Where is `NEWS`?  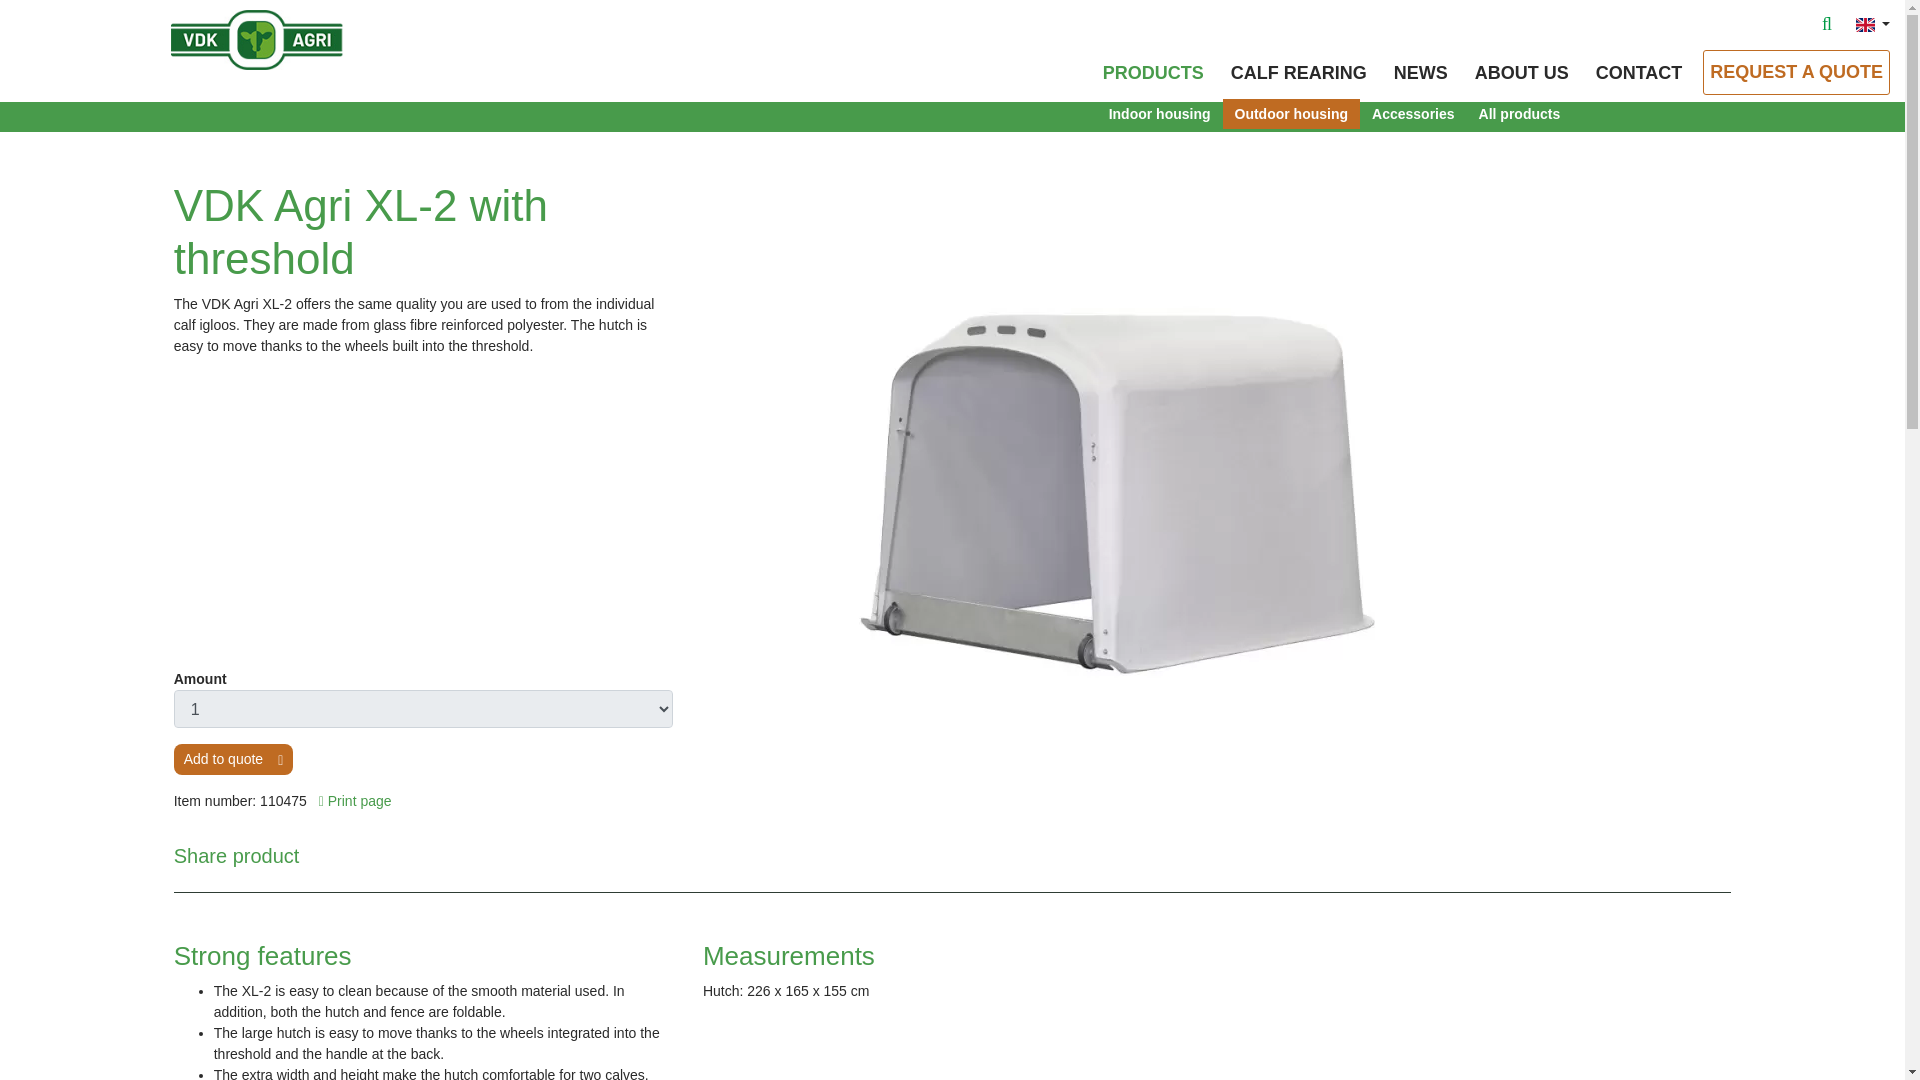 NEWS is located at coordinates (1420, 72).